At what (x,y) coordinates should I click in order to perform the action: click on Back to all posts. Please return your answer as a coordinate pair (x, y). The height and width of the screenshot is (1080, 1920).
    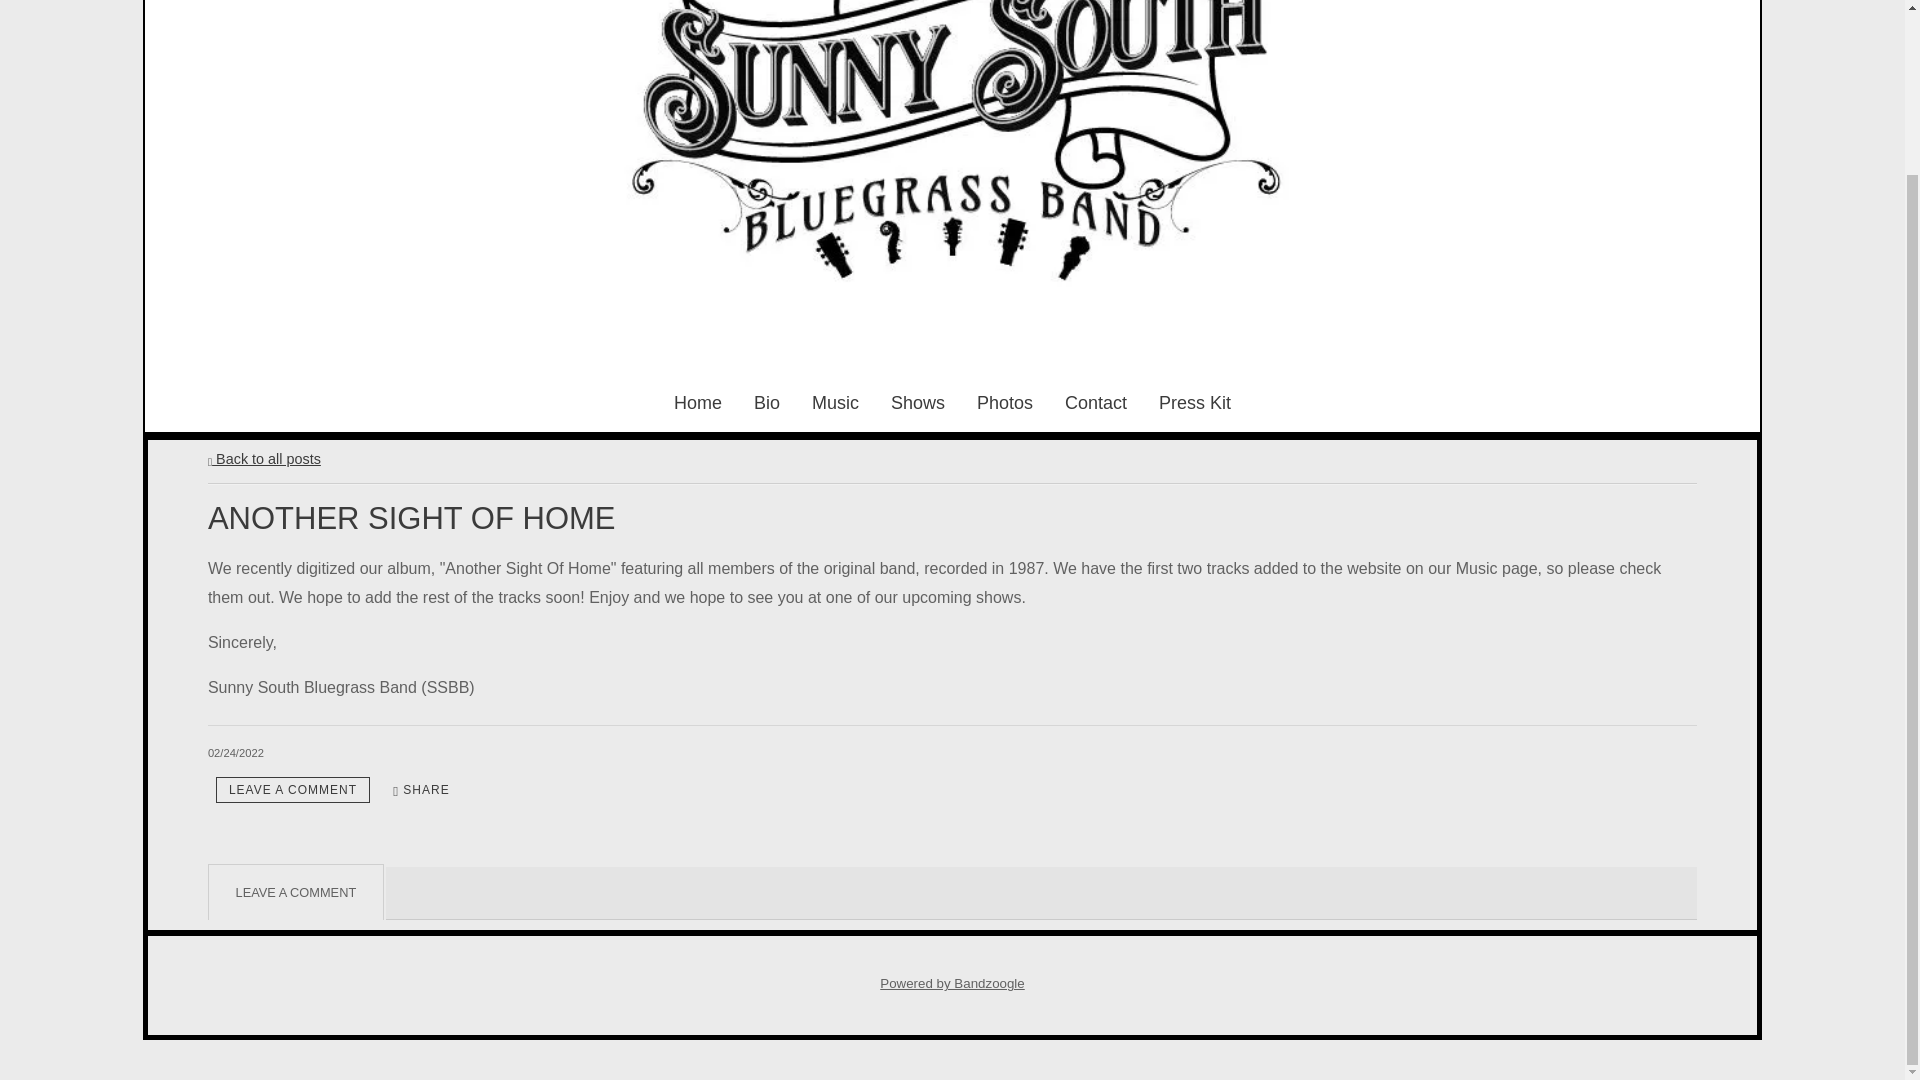
    Looking at the image, I should click on (264, 458).